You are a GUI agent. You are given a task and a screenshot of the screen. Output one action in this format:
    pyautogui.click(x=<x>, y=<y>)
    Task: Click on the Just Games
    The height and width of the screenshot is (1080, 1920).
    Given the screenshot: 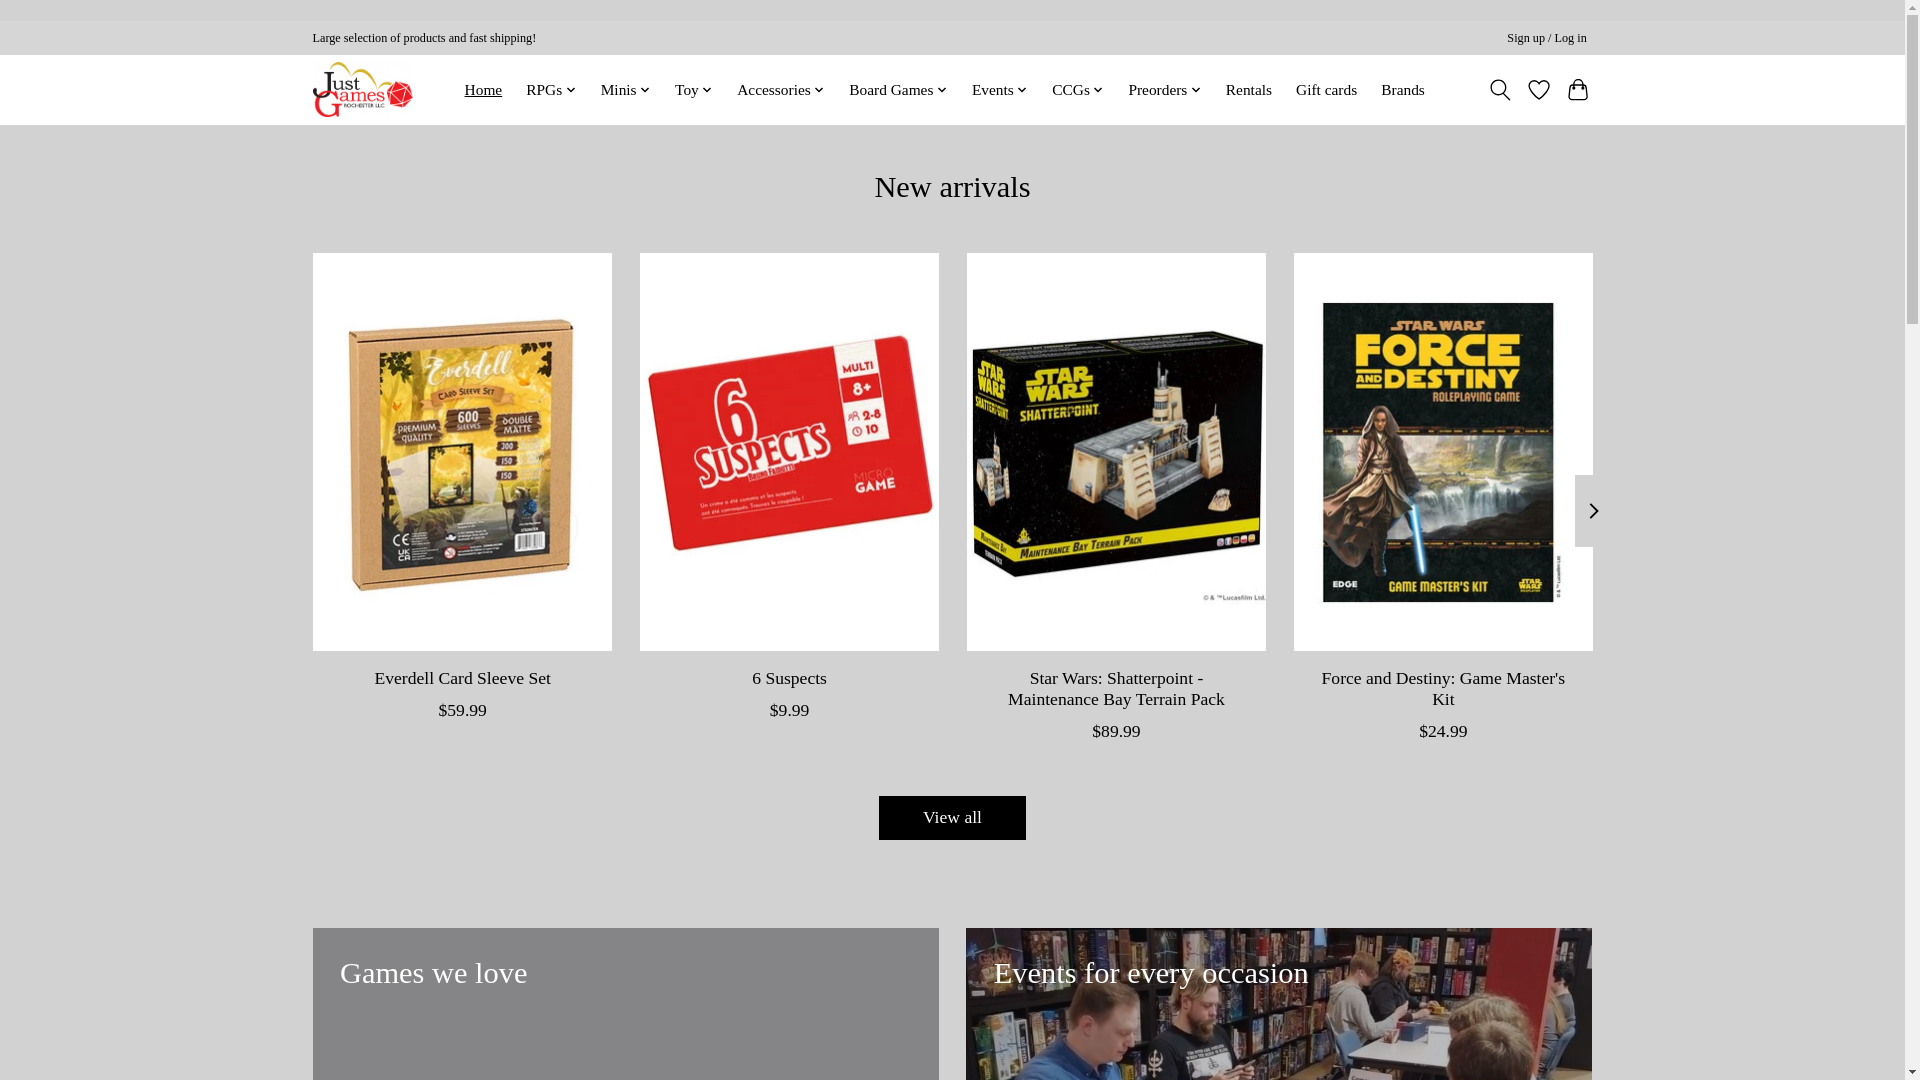 What is the action you would take?
    pyautogui.click(x=362, y=88)
    